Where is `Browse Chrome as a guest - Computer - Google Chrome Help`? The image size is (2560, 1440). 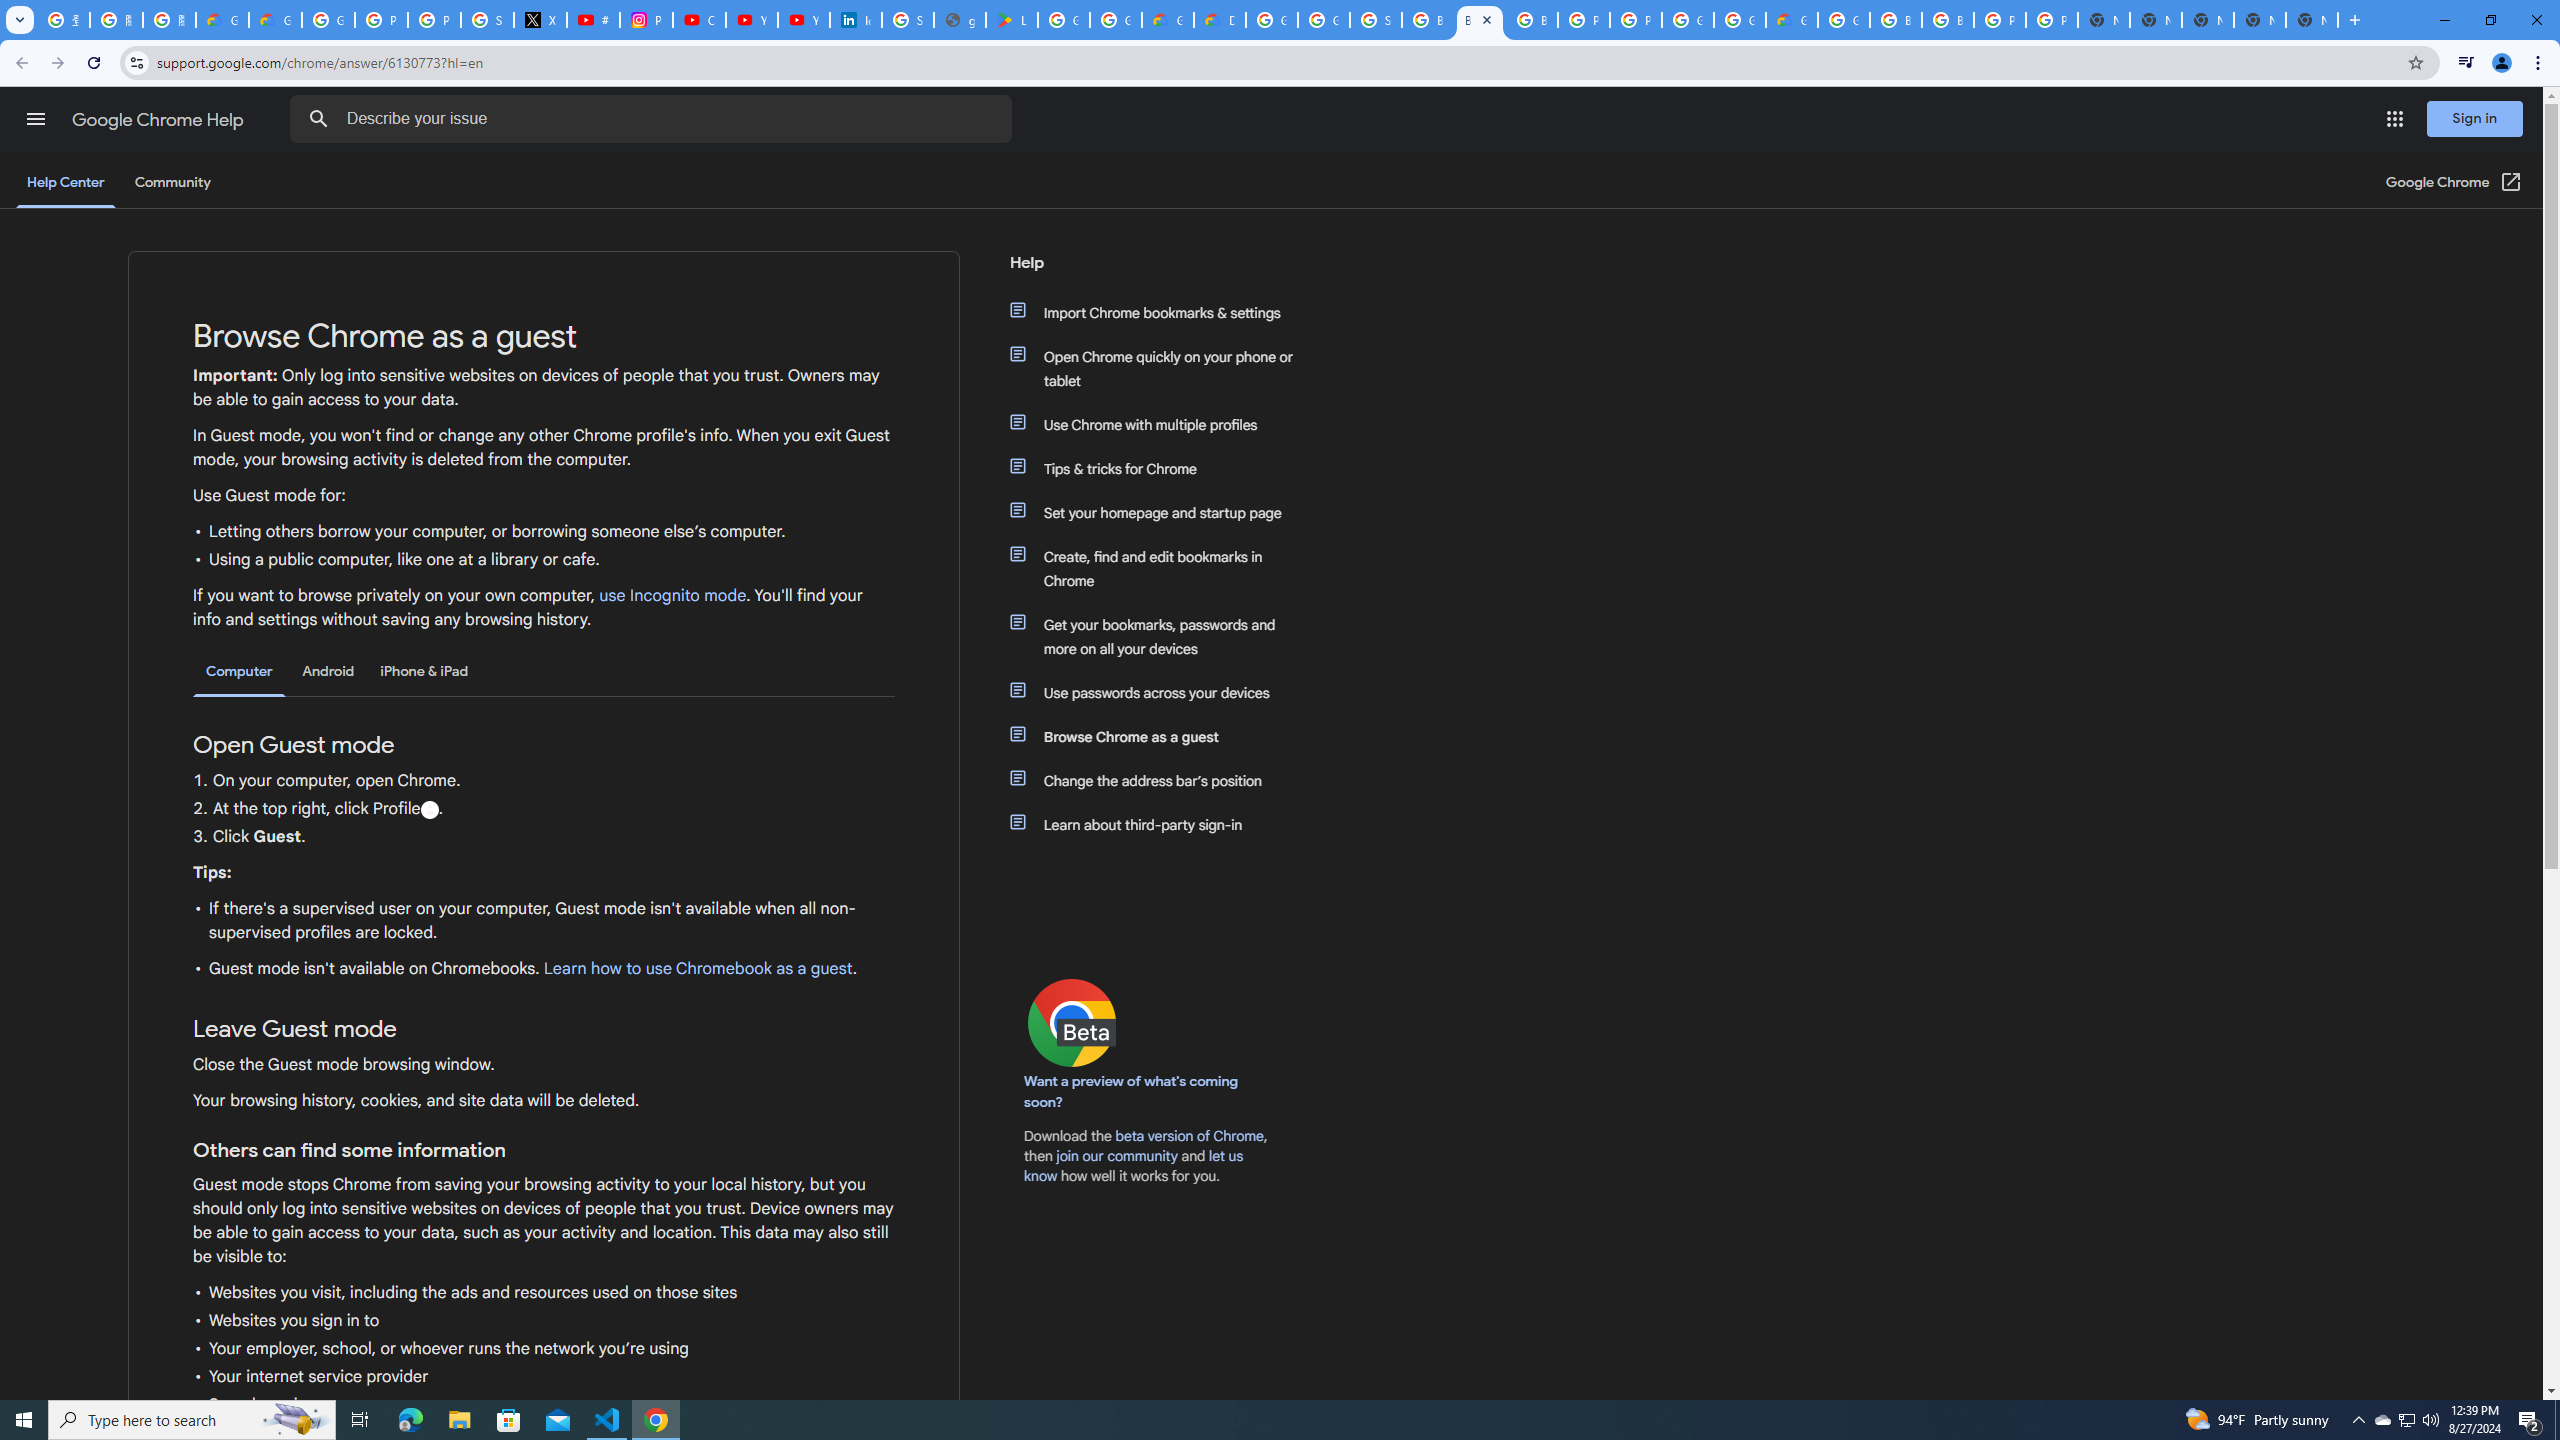
Browse Chrome as a guest - Computer - Google Chrome Help is located at coordinates (1948, 20).